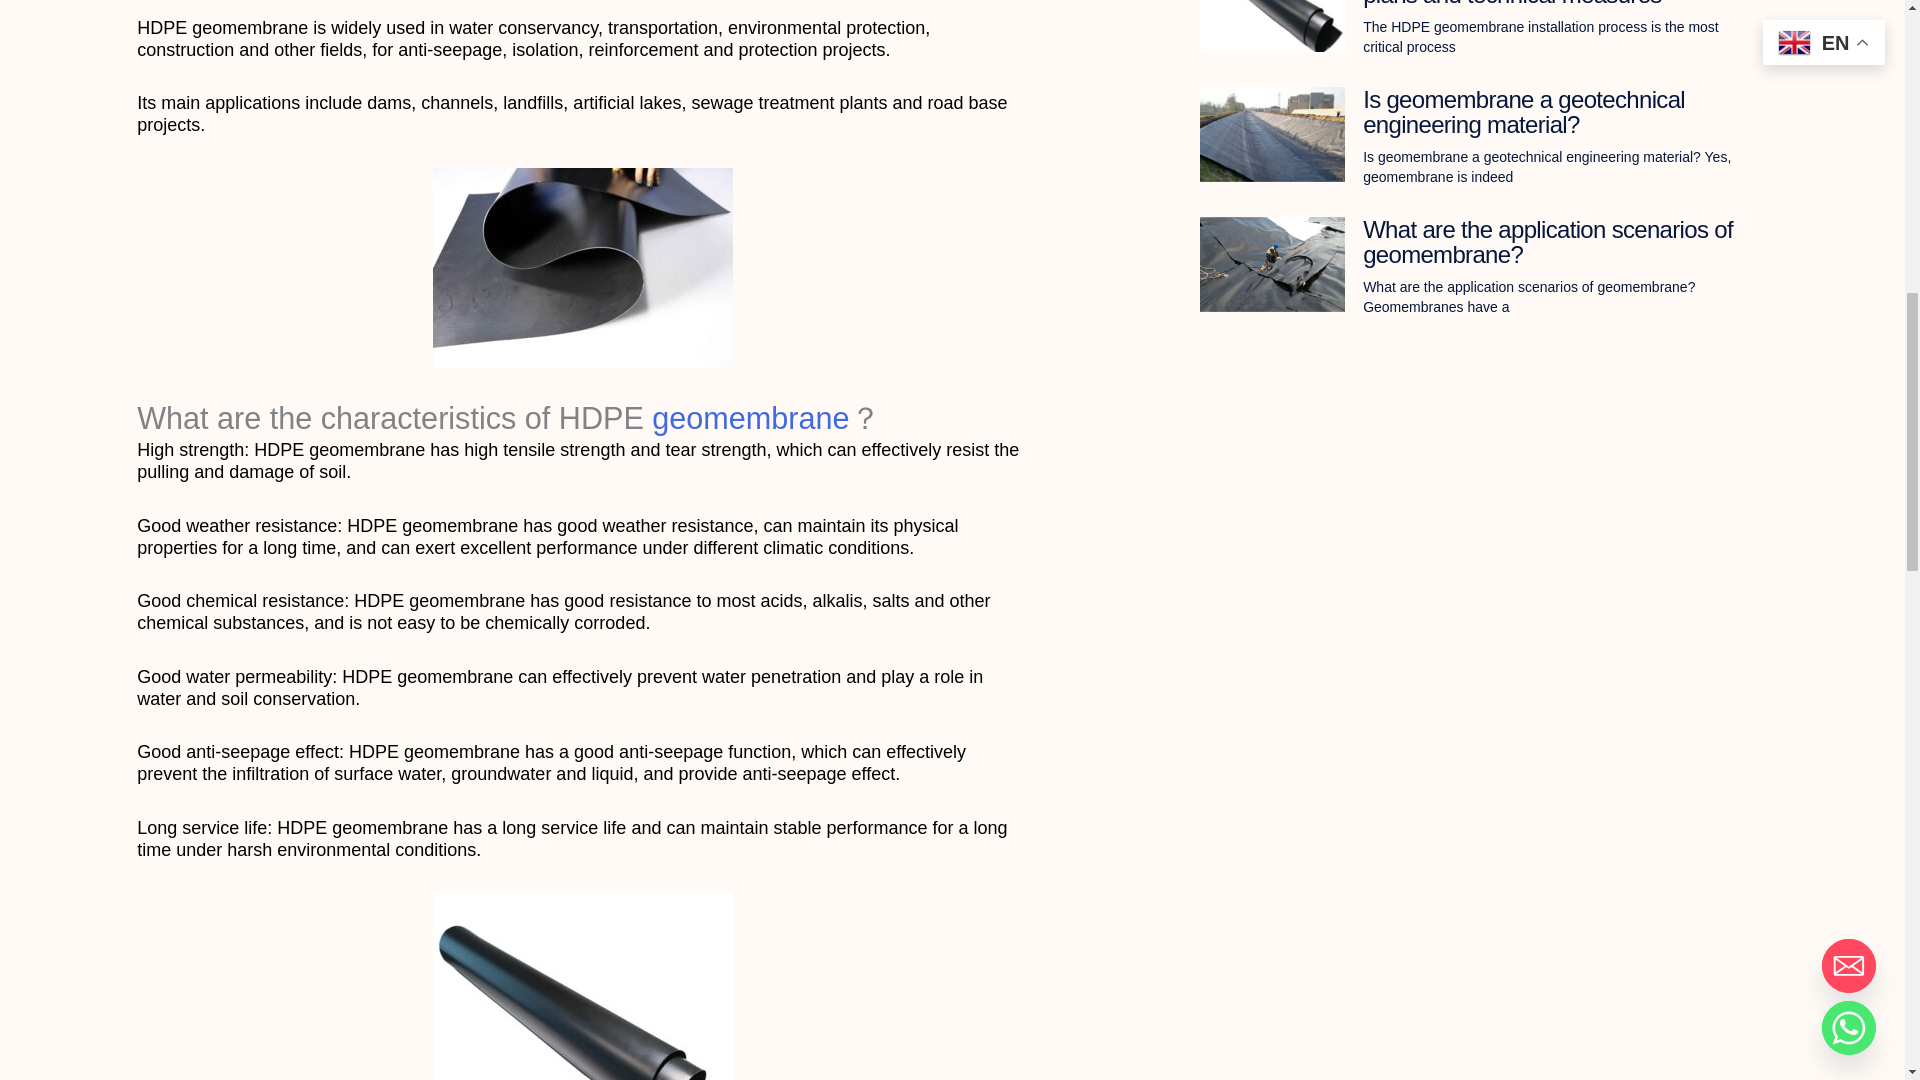 The image size is (1920, 1080). What do you see at coordinates (583, 268) in the screenshot?
I see `What are the characteristics of HDPE geomembrane 1` at bounding box center [583, 268].